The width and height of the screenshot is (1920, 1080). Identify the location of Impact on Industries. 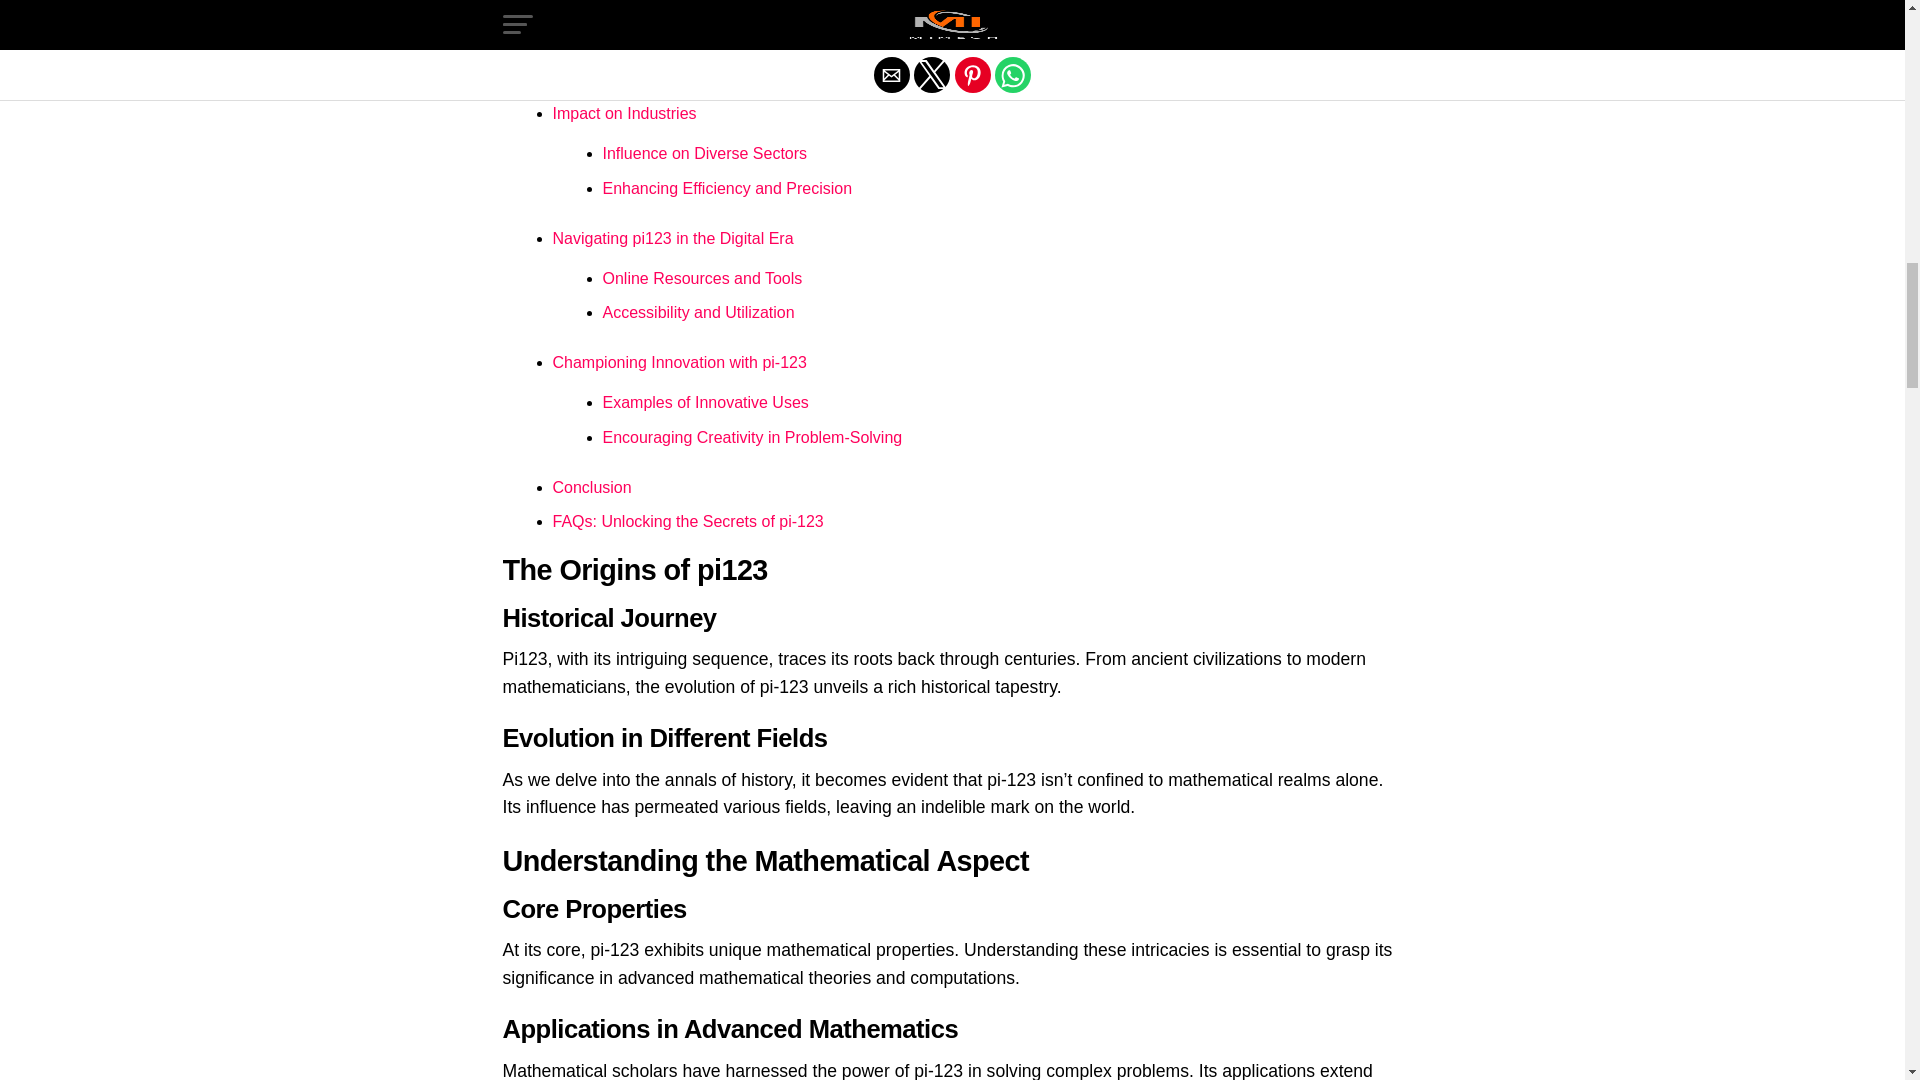
(624, 113).